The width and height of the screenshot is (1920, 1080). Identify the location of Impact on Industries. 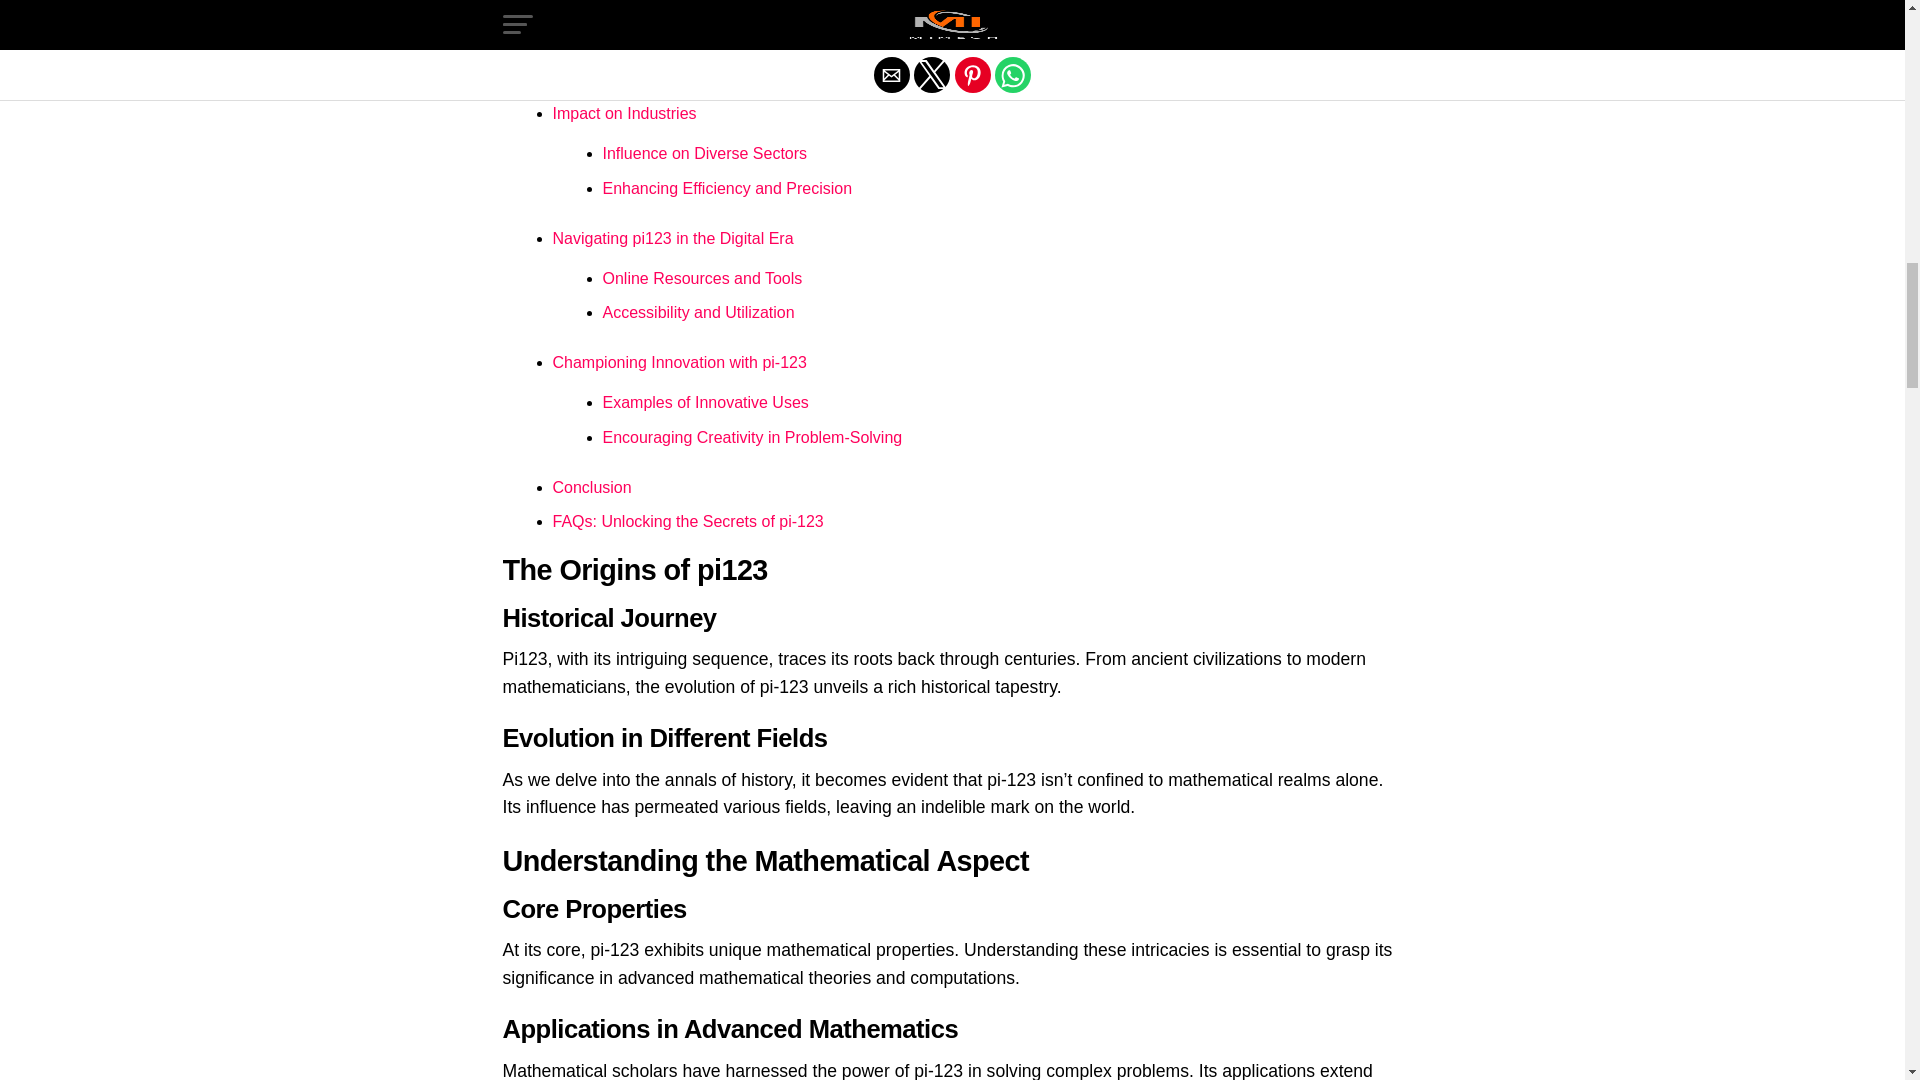
(624, 113).